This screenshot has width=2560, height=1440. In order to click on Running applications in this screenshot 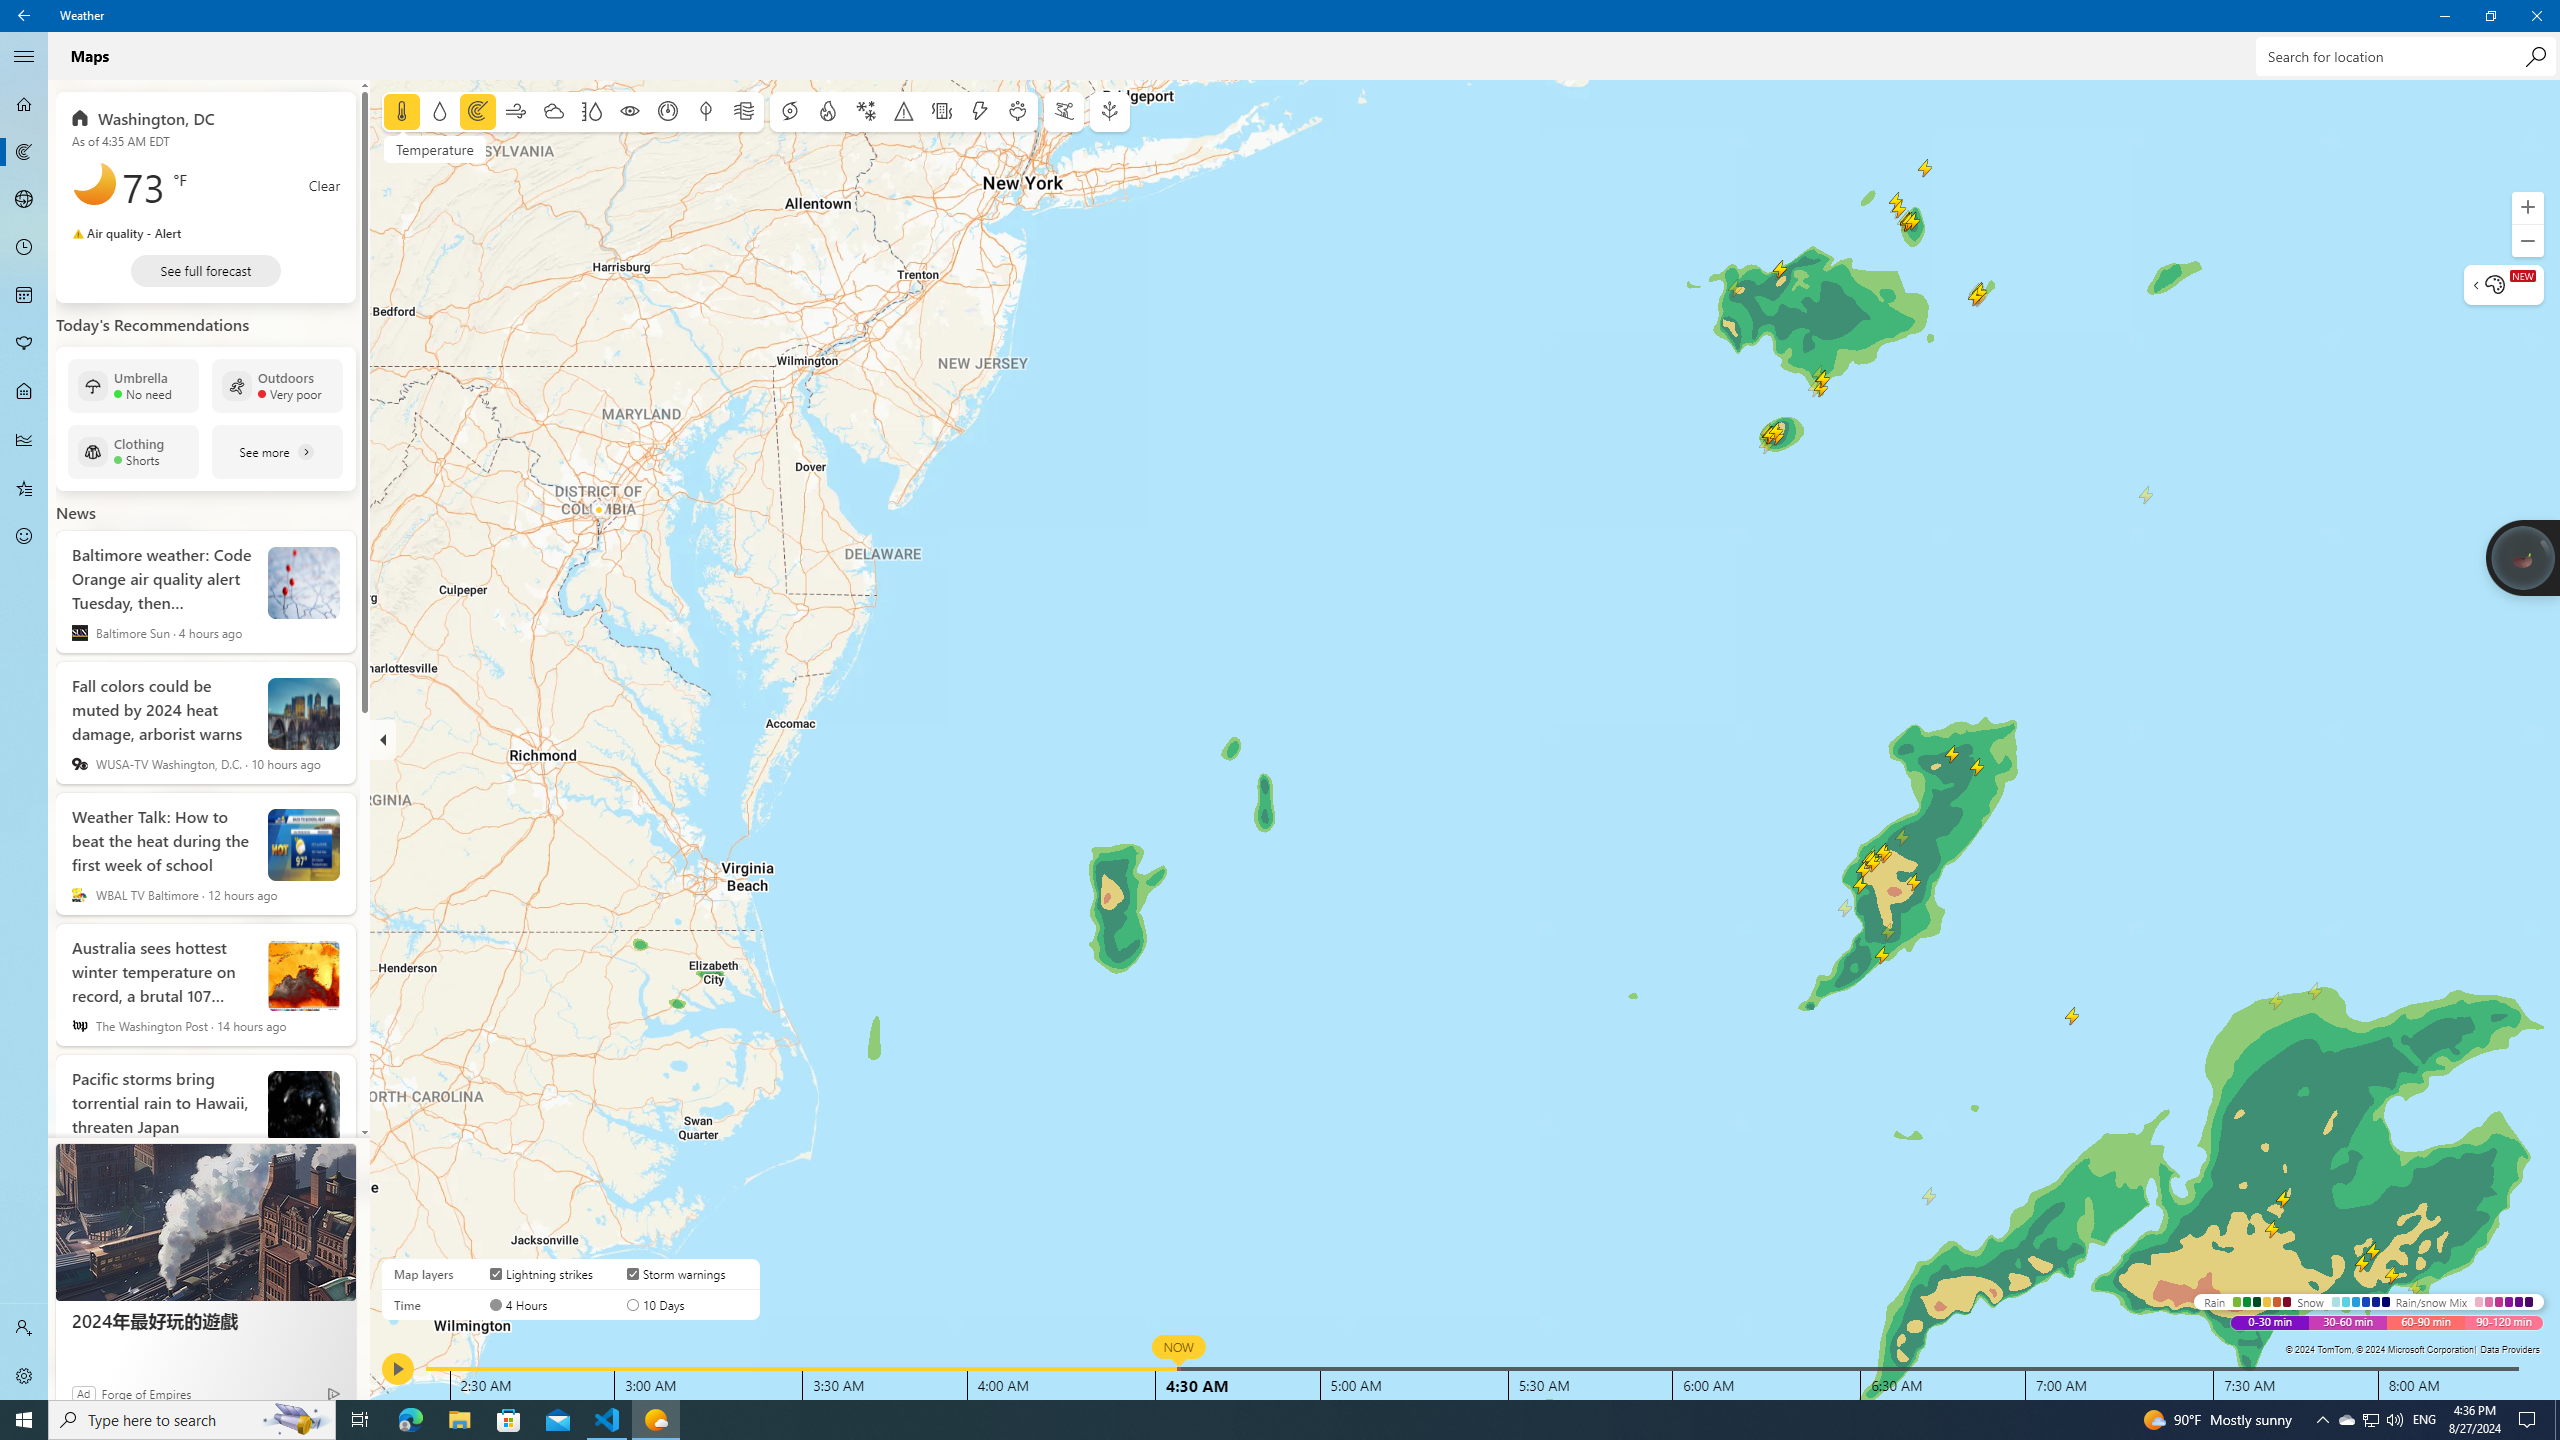, I will do `click(24, 248)`.